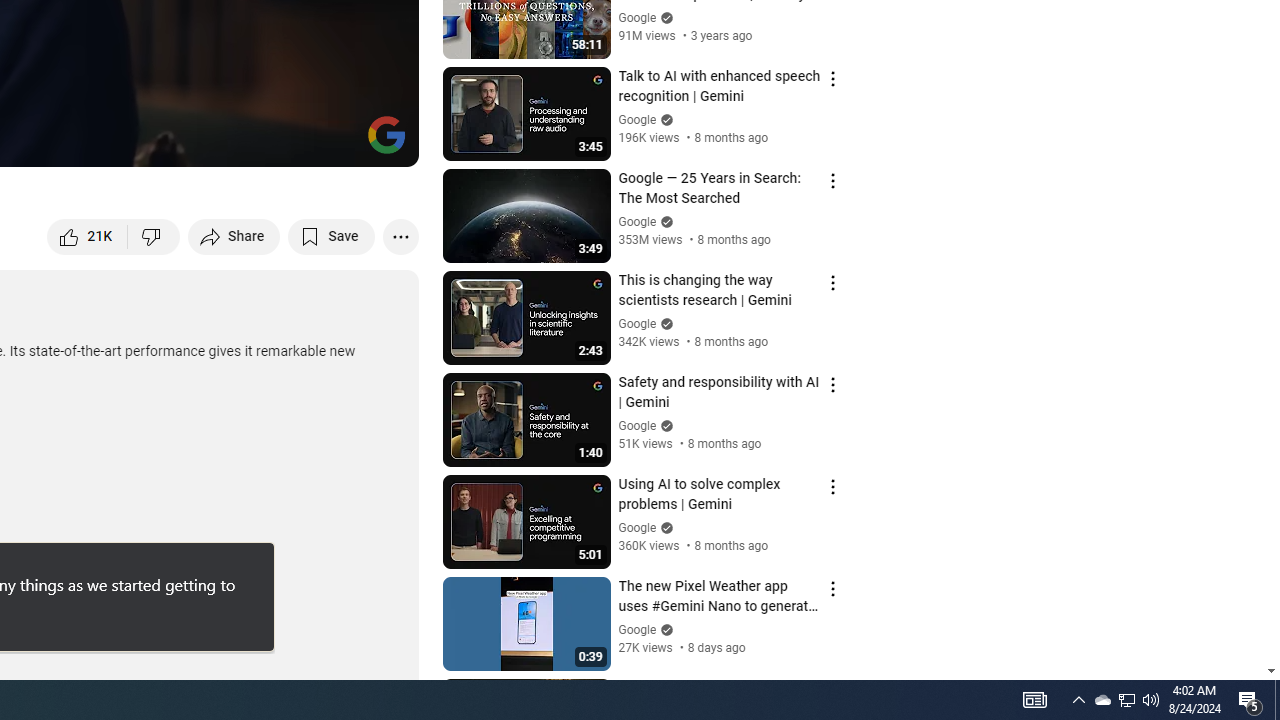  Describe the element at coordinates (88, 236) in the screenshot. I see `like this video along with 21,118 other people` at that location.